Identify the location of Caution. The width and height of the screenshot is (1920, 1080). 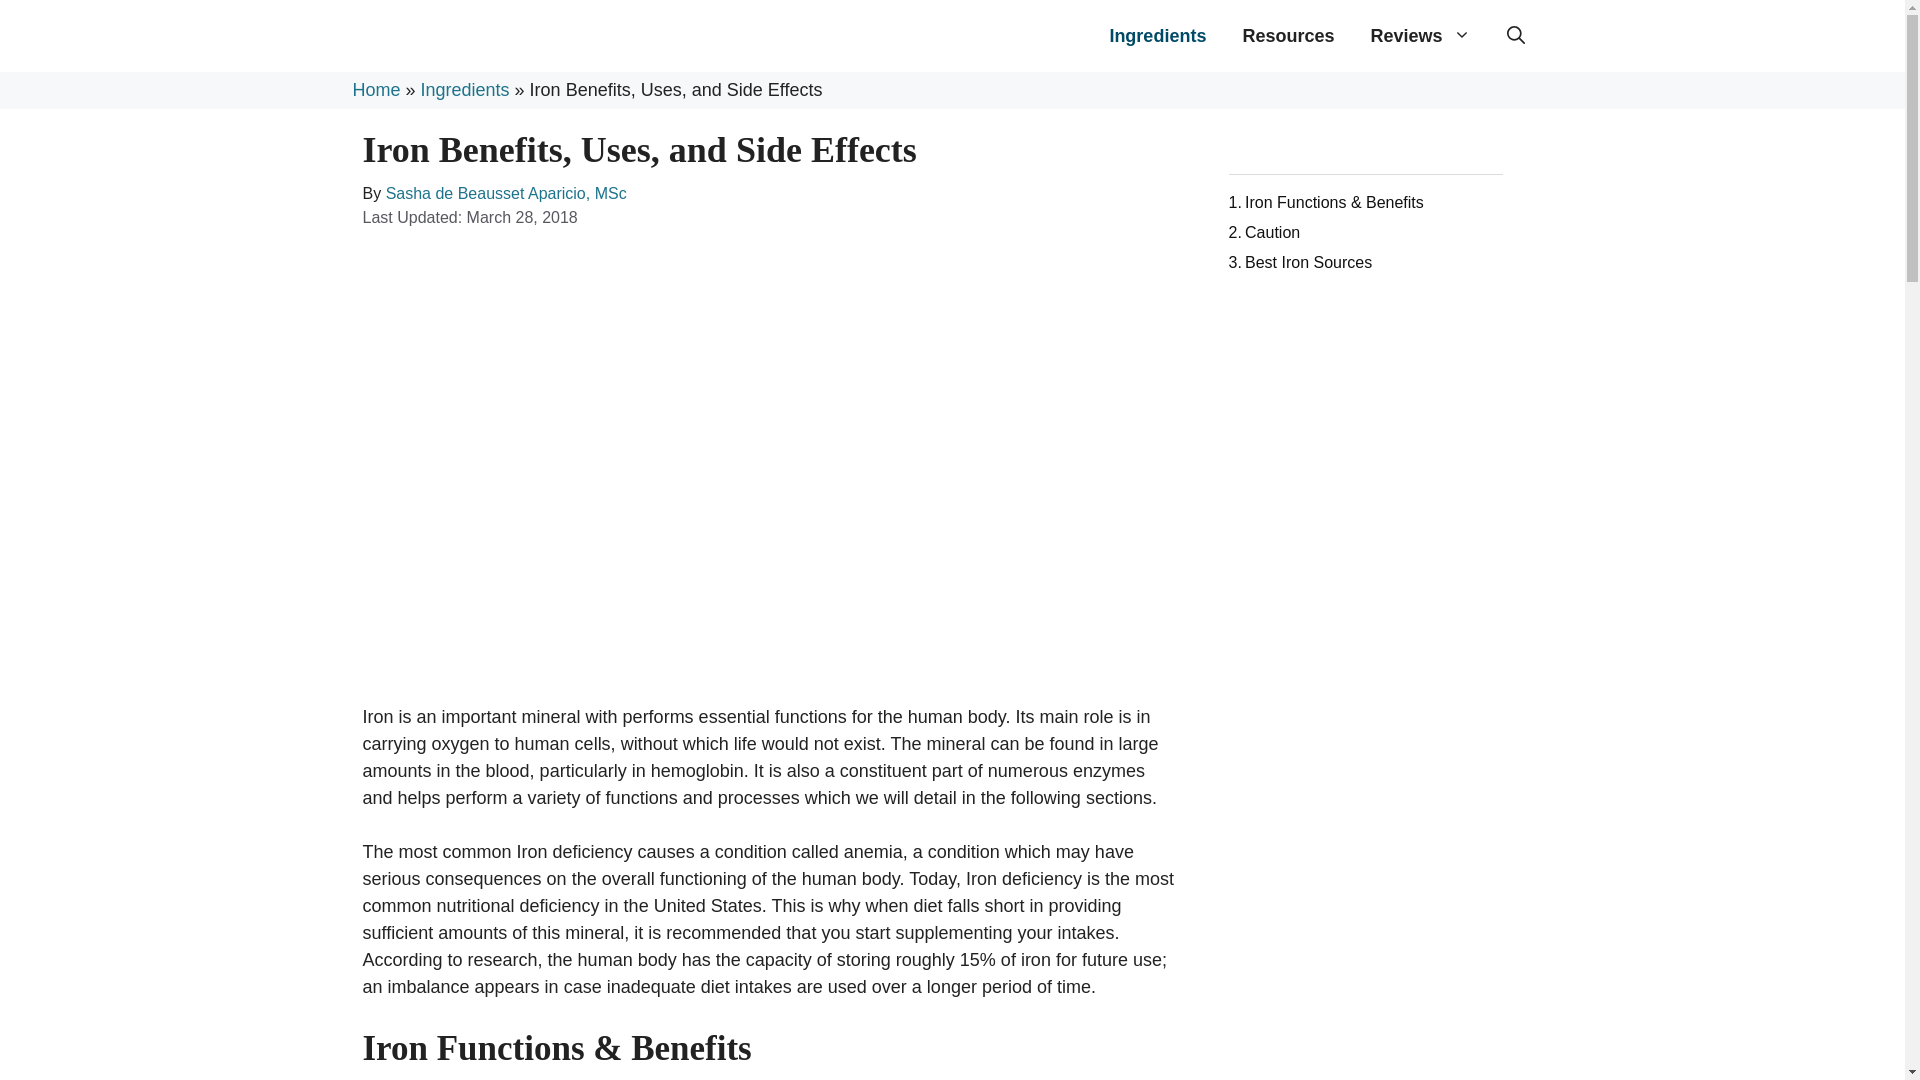
(1264, 232).